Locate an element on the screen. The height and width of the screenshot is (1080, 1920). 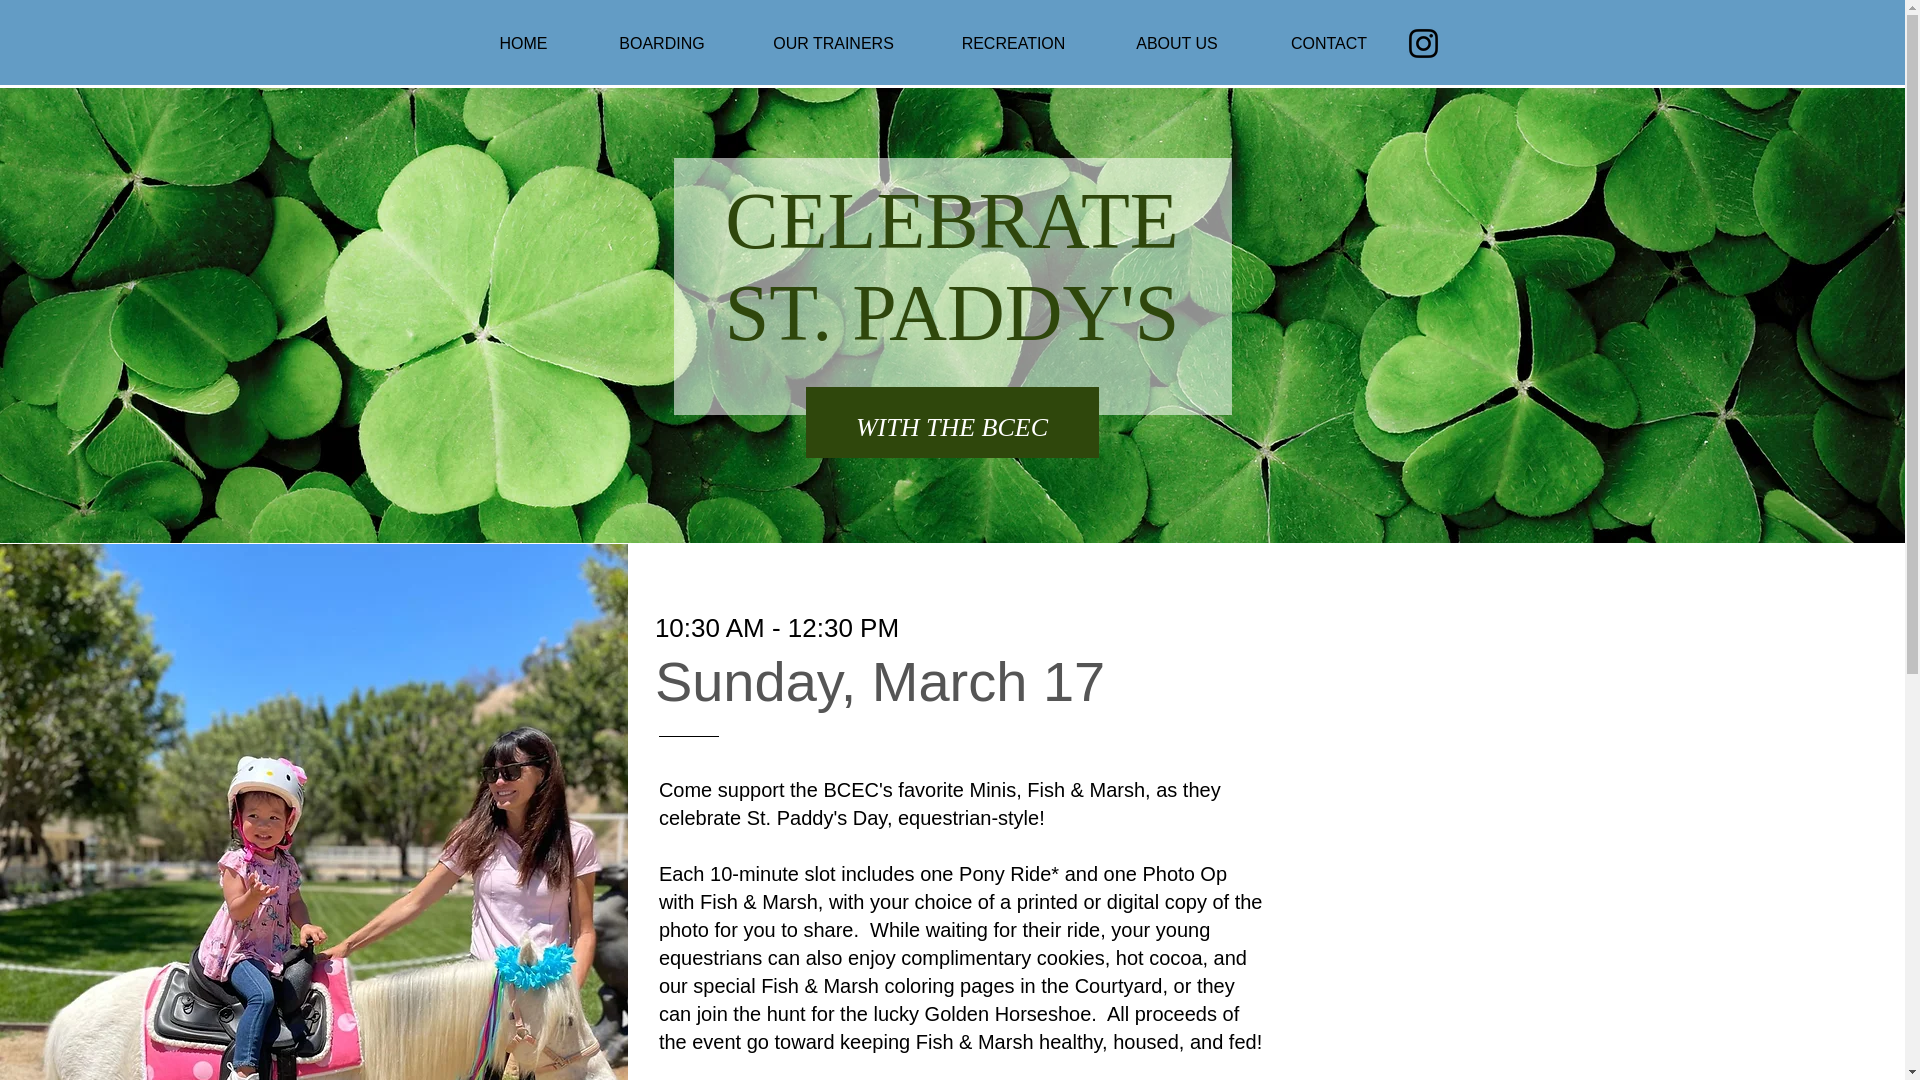
CONTACT is located at coordinates (1328, 44).